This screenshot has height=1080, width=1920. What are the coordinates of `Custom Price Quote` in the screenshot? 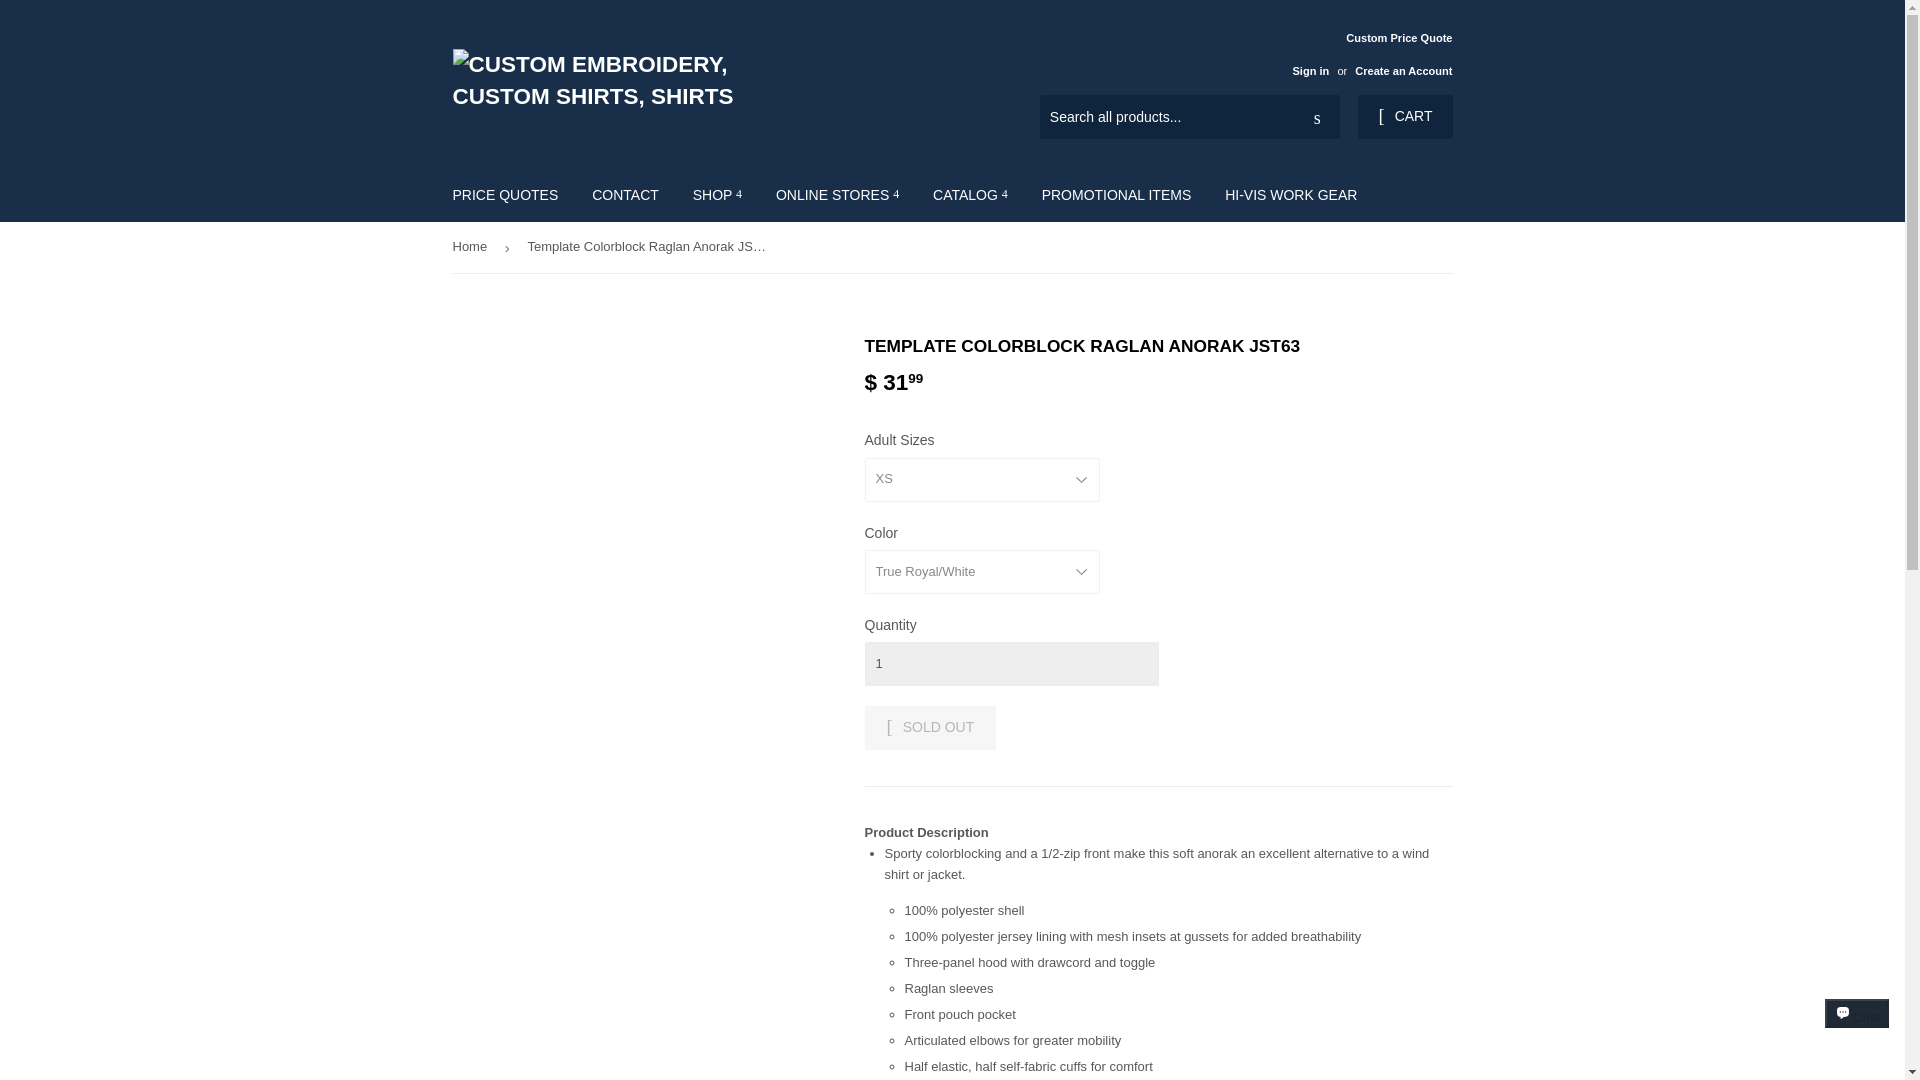 It's located at (1364, 53).